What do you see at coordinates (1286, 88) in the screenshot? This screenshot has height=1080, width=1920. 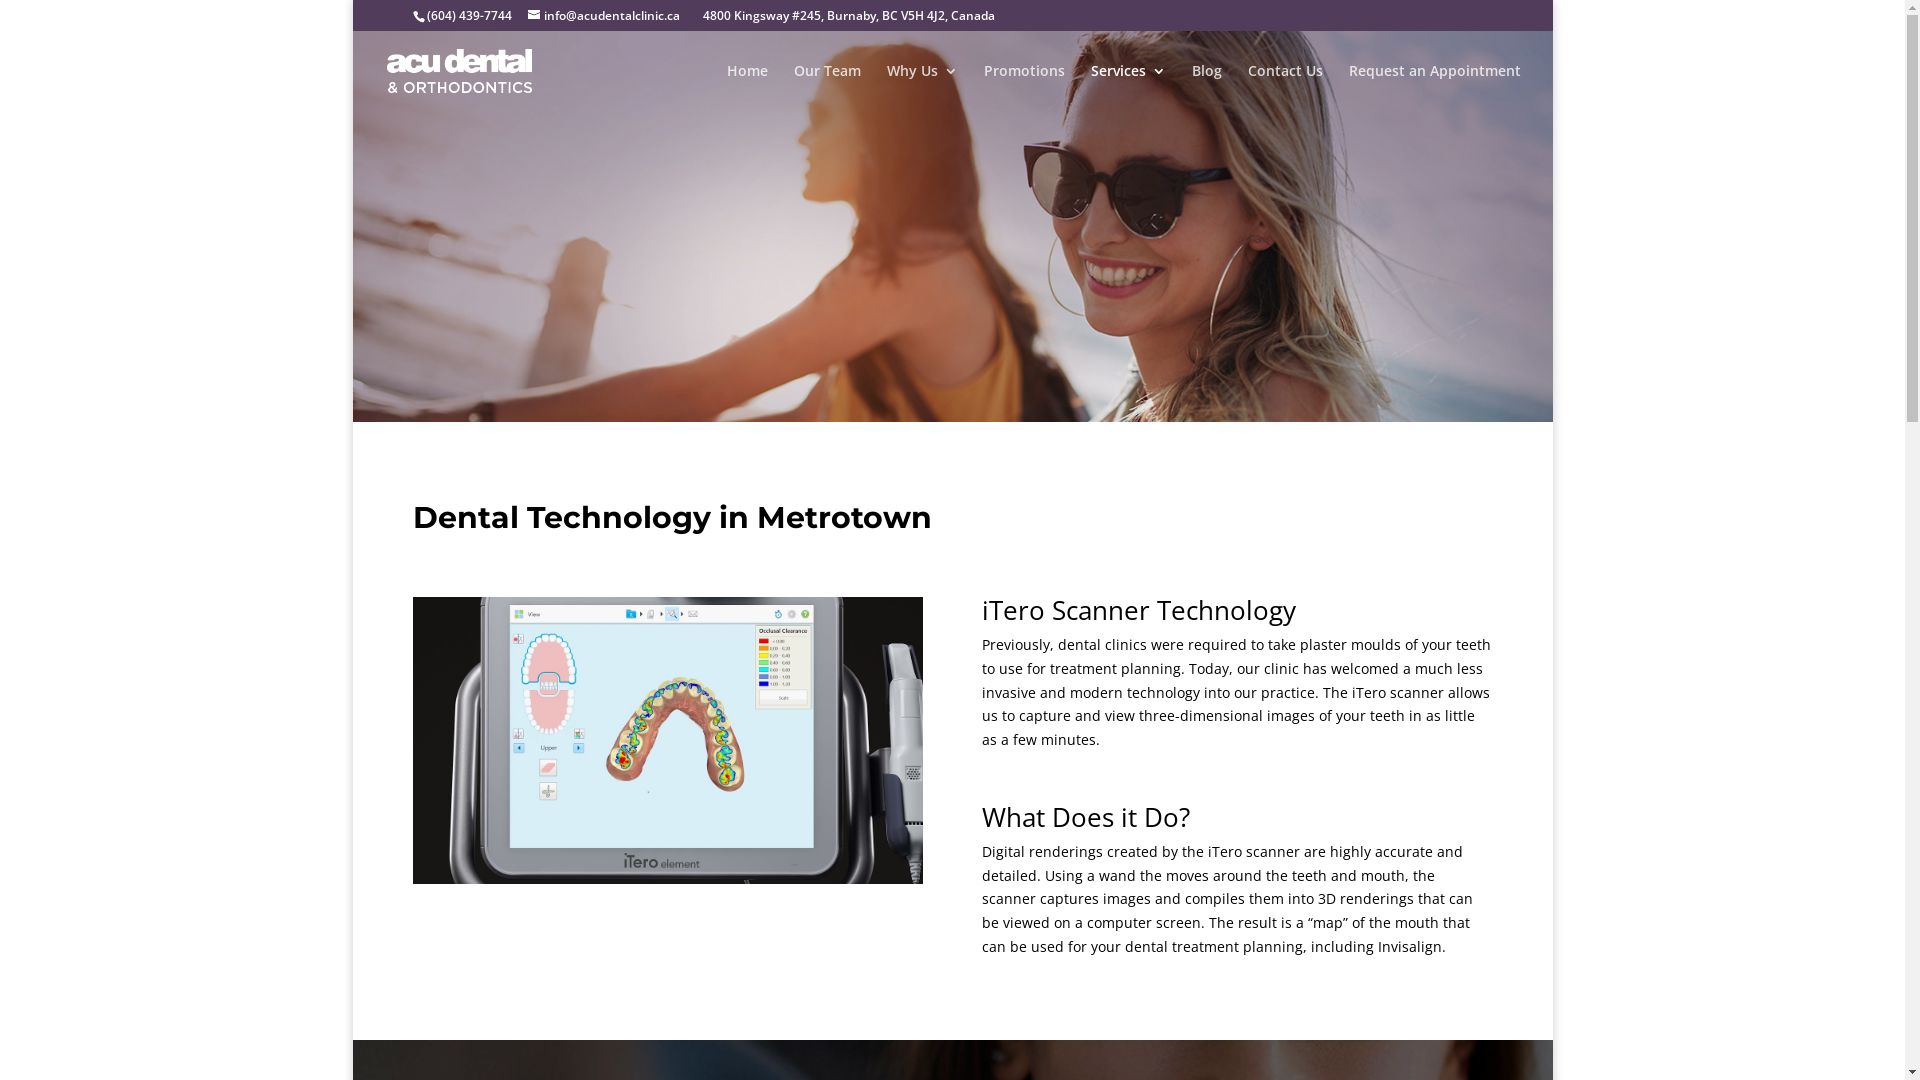 I see `Contact Us` at bounding box center [1286, 88].